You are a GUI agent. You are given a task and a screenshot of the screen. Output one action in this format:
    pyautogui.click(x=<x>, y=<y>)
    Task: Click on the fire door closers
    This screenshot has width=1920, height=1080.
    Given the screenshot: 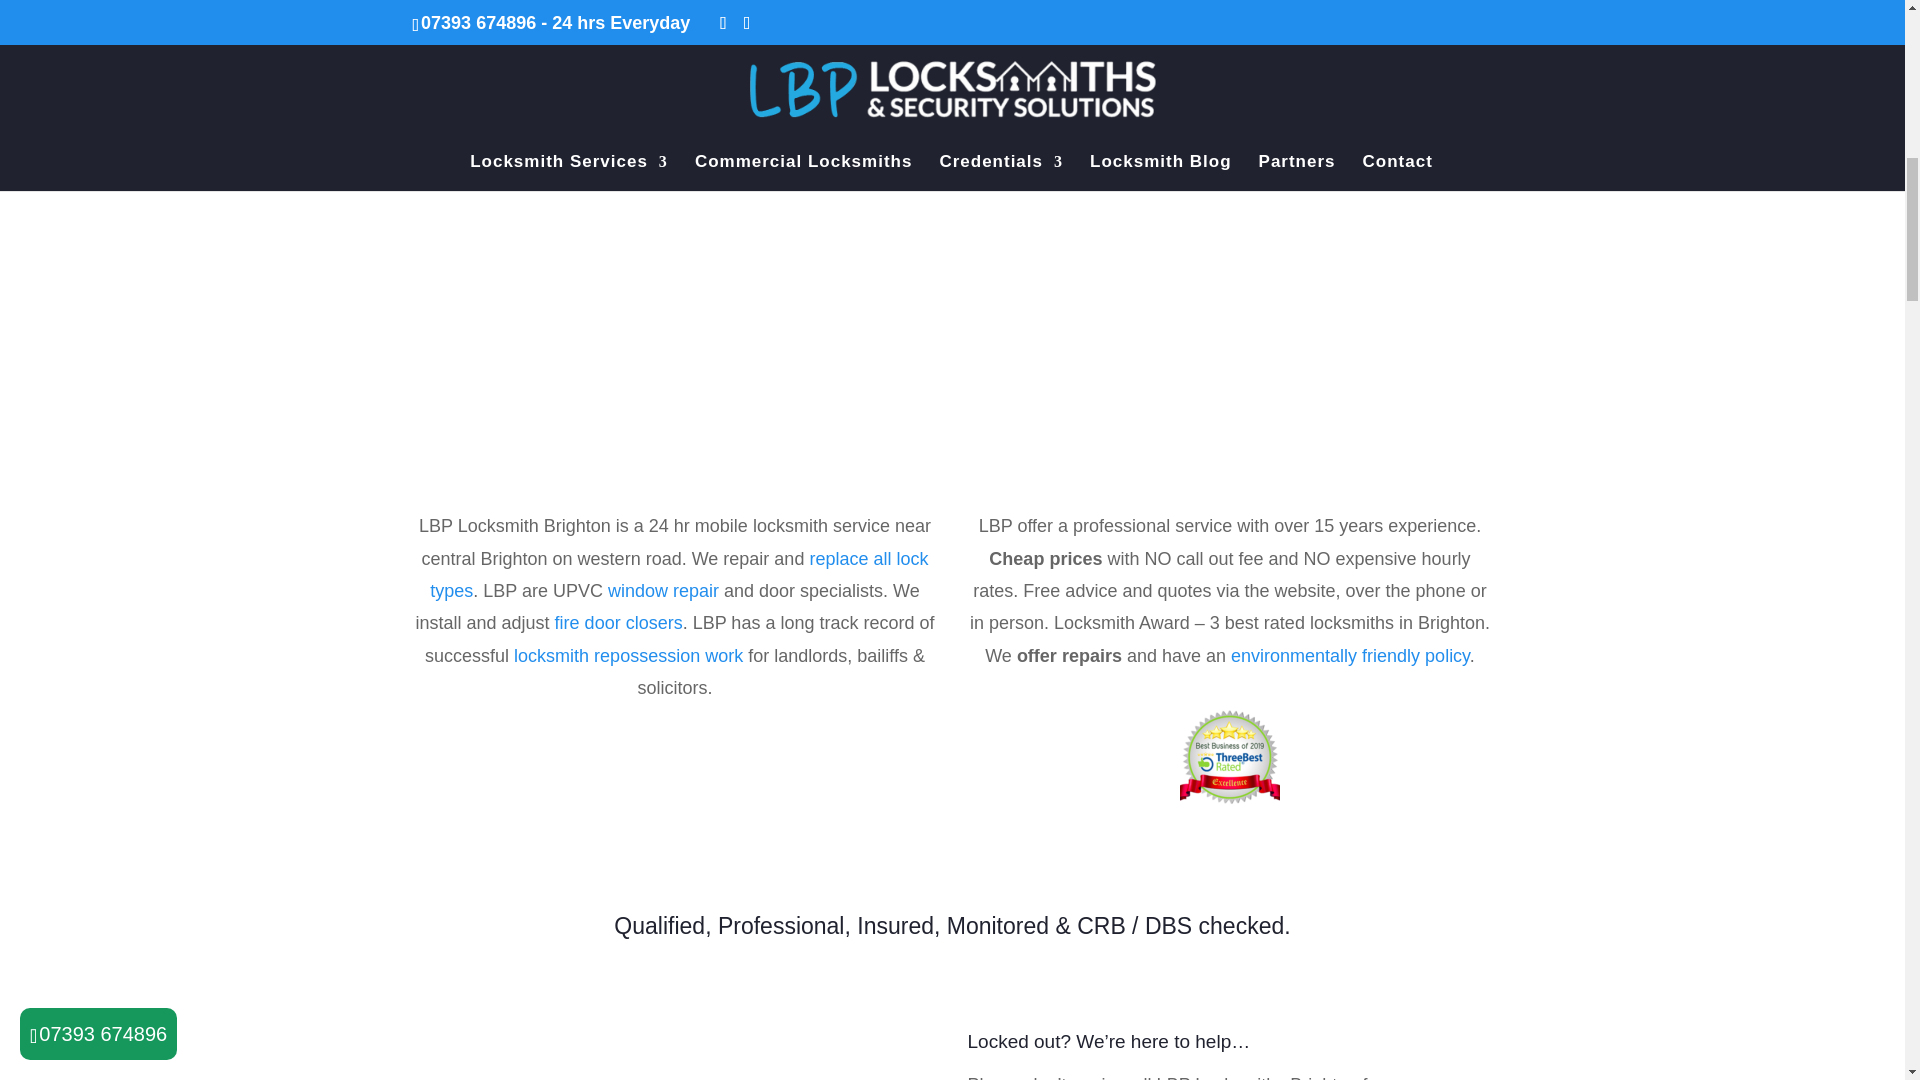 What is the action you would take?
    pyautogui.click(x=618, y=622)
    